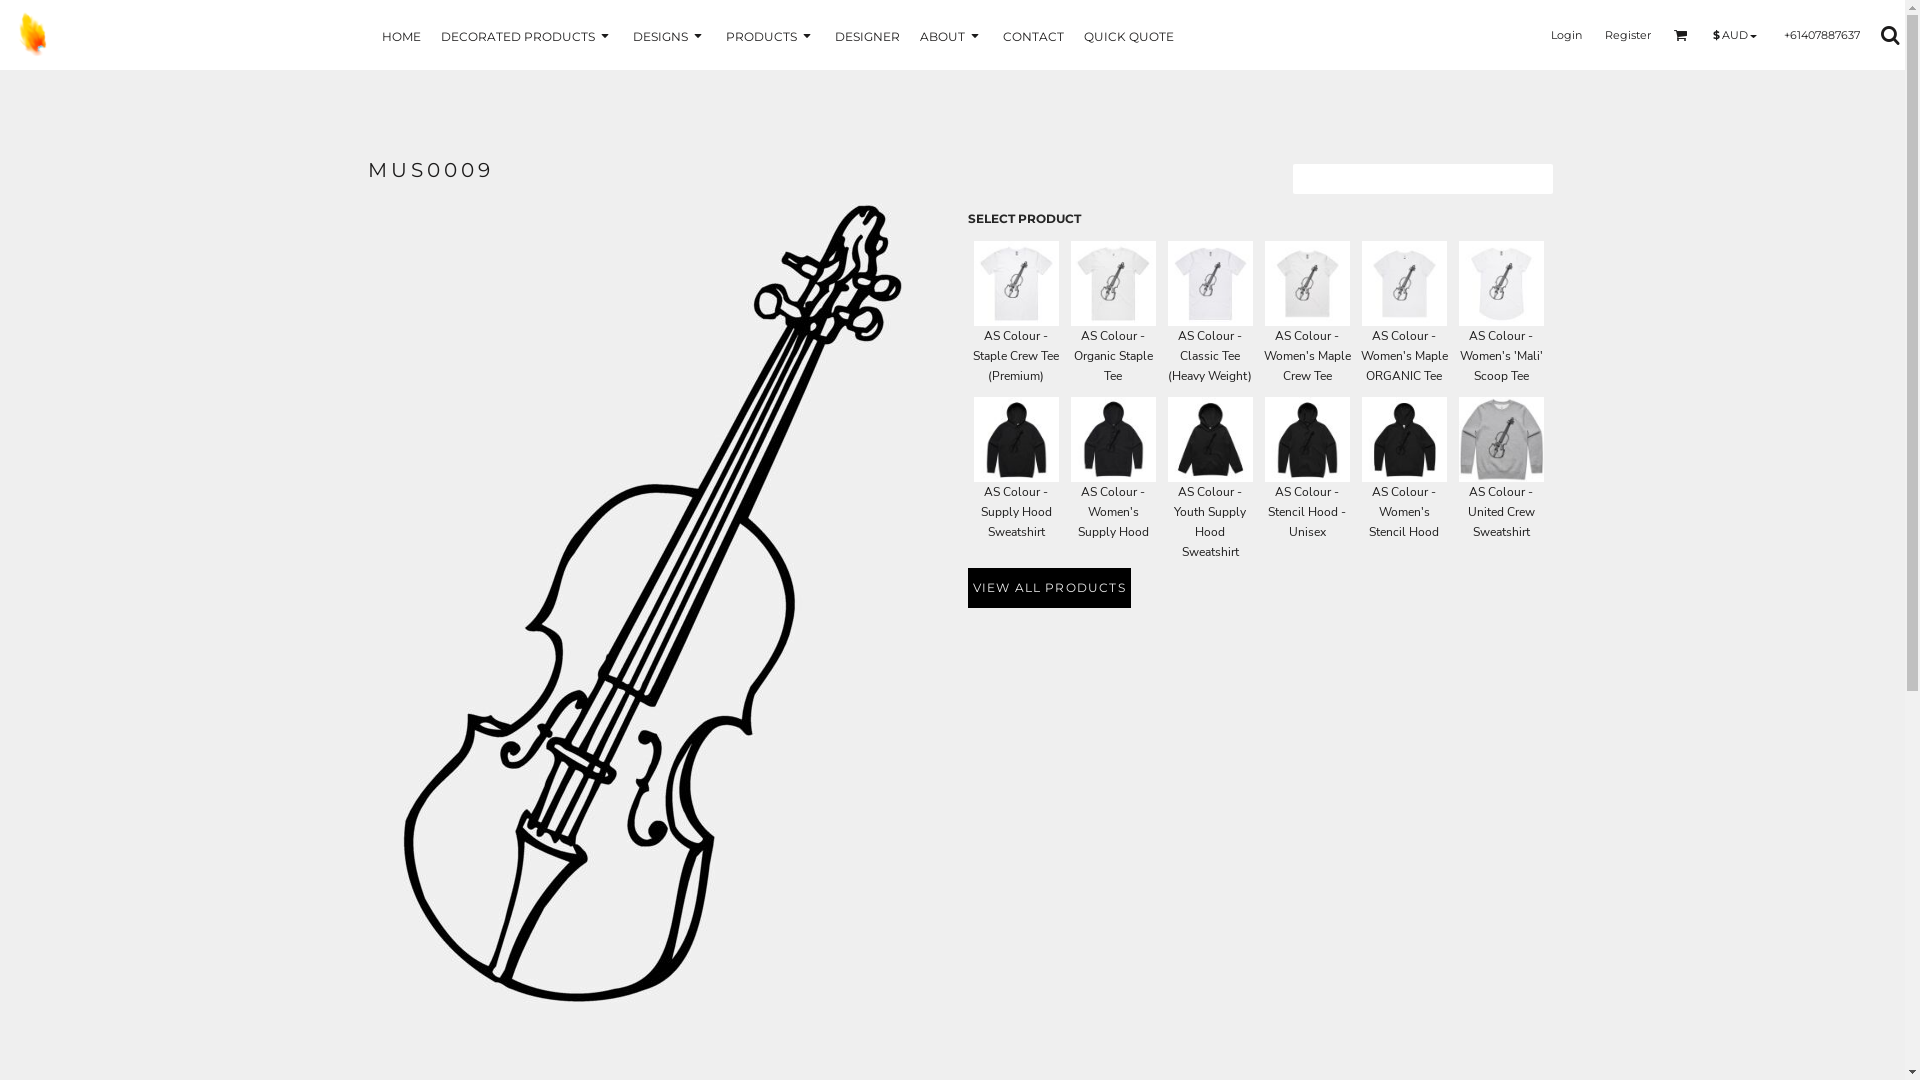 This screenshot has height=1080, width=1920. Describe the element at coordinates (1114, 512) in the screenshot. I see `AS Colour - Women's Supply Hood` at that location.